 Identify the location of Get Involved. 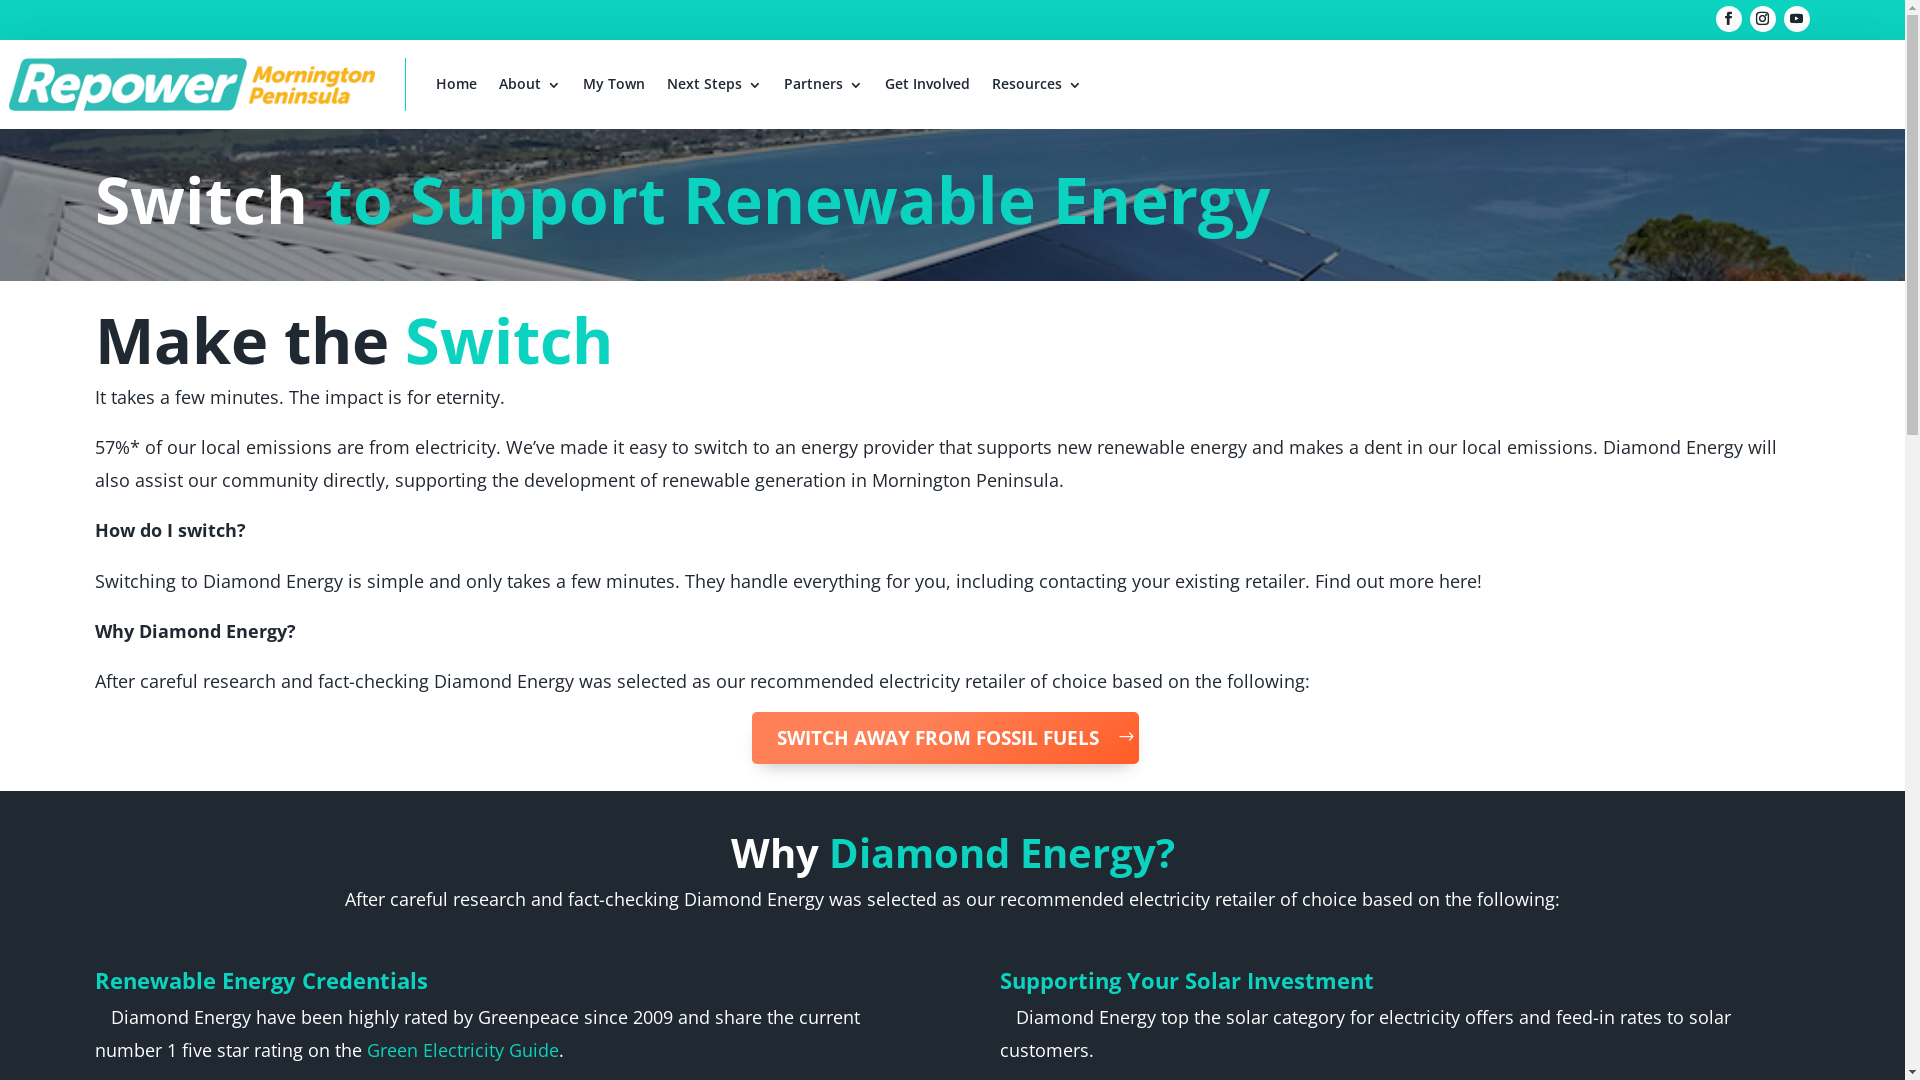
(928, 84).